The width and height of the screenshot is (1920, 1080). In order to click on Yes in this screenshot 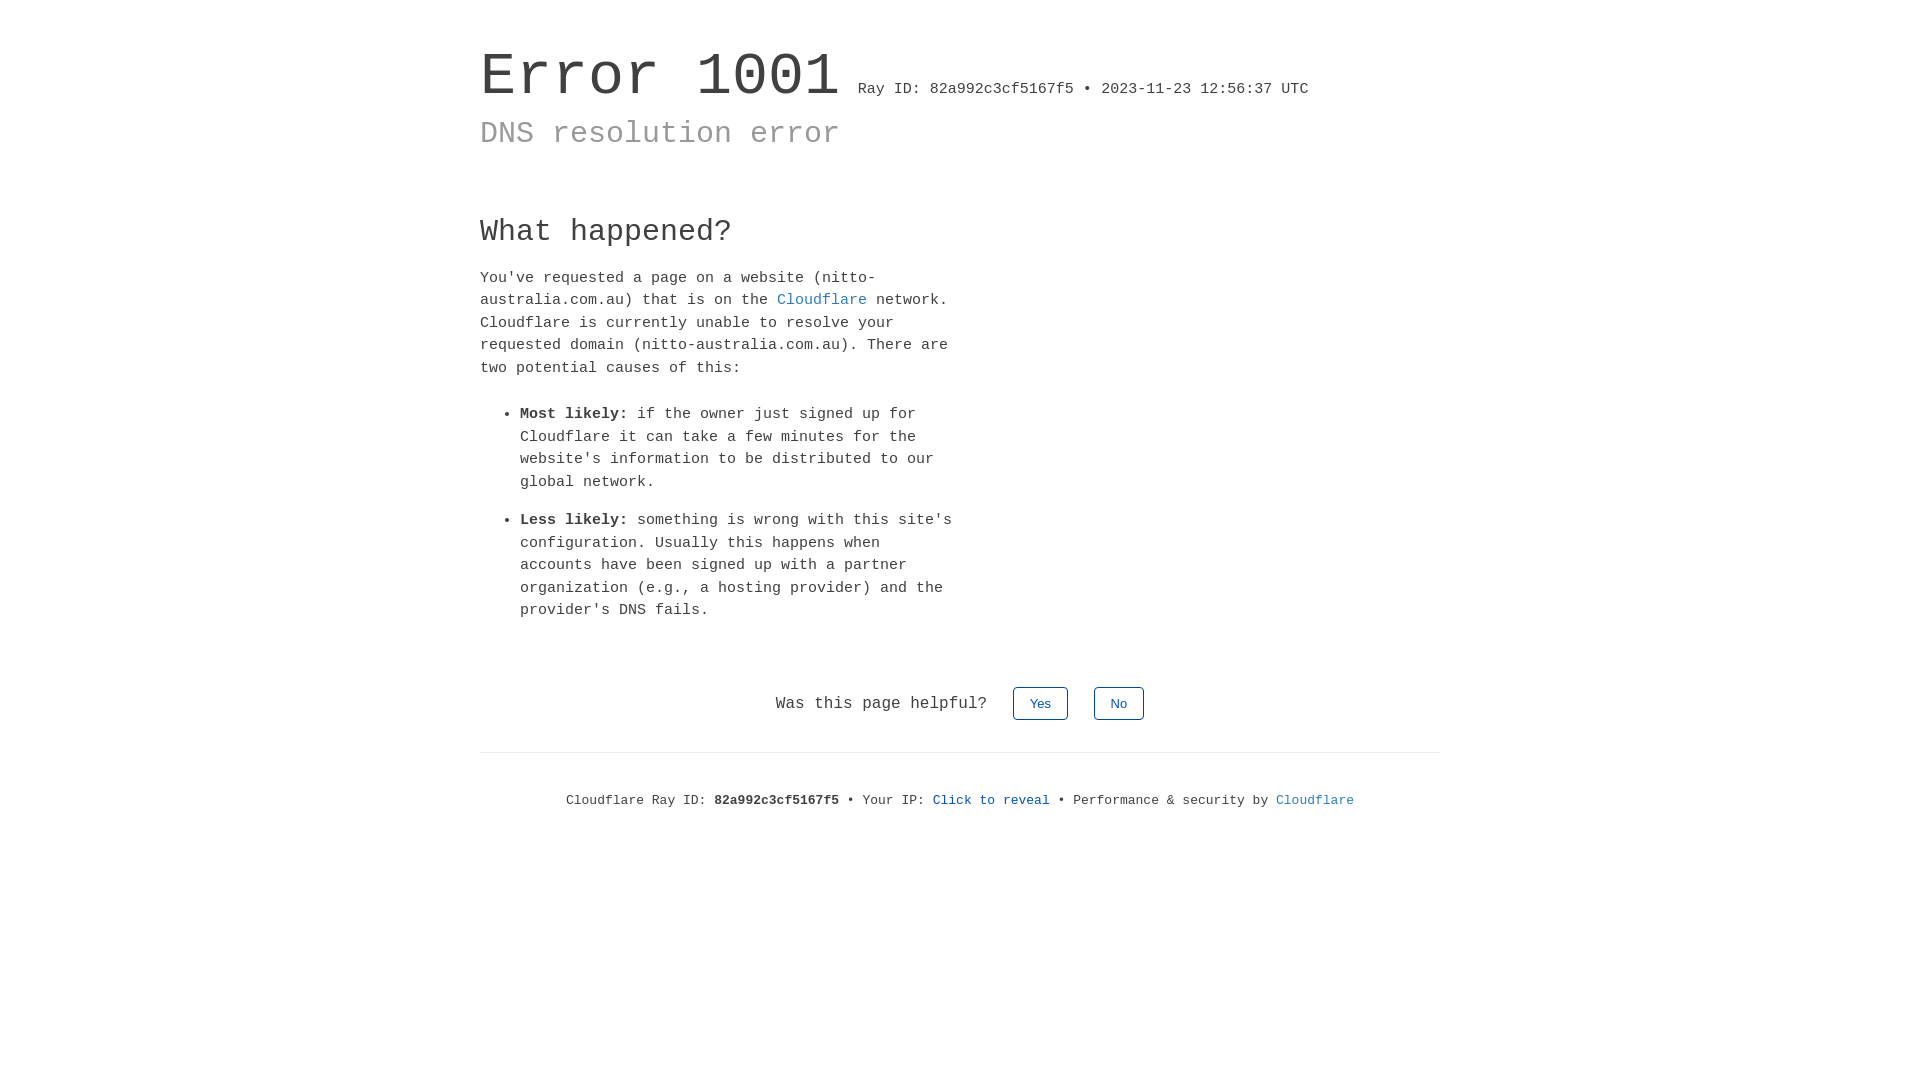, I will do `click(1040, 702)`.